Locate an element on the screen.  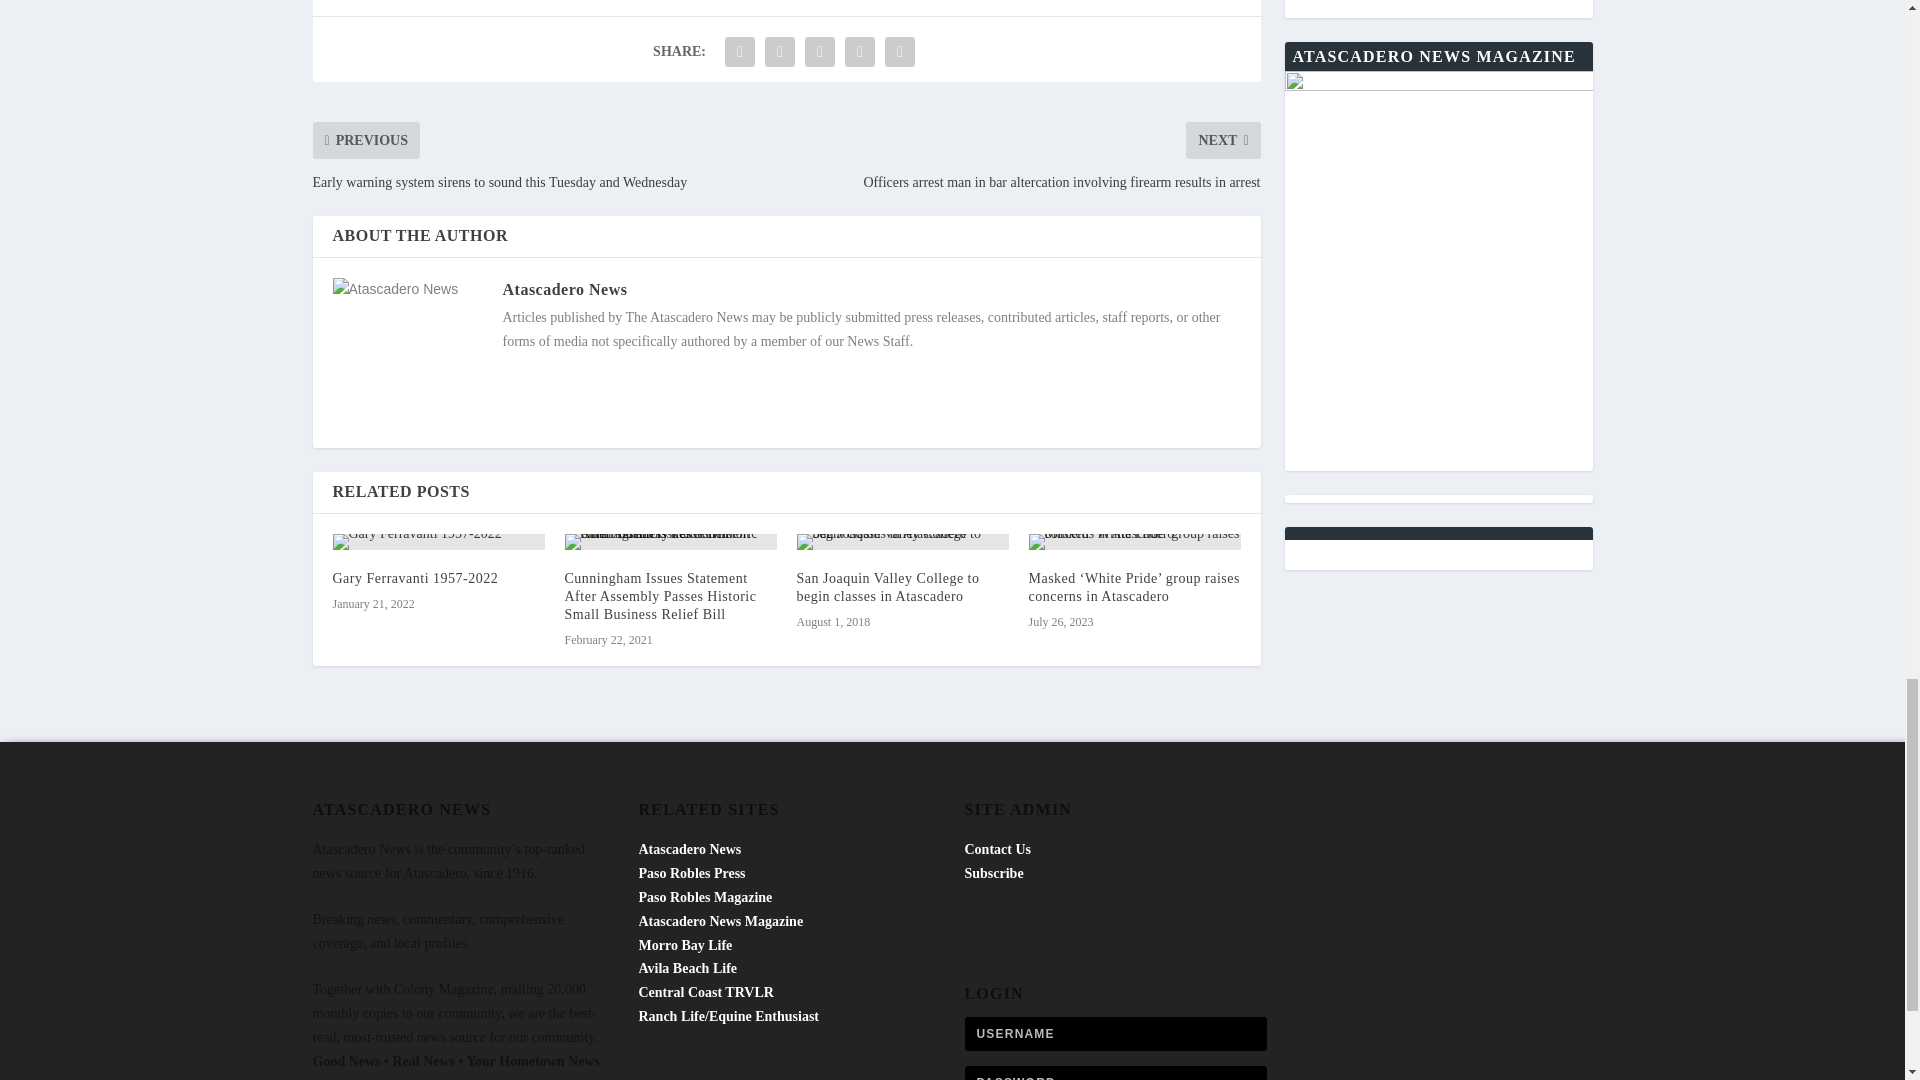
San Joaquin Valley College to begin classes in Atascadero is located at coordinates (902, 541).